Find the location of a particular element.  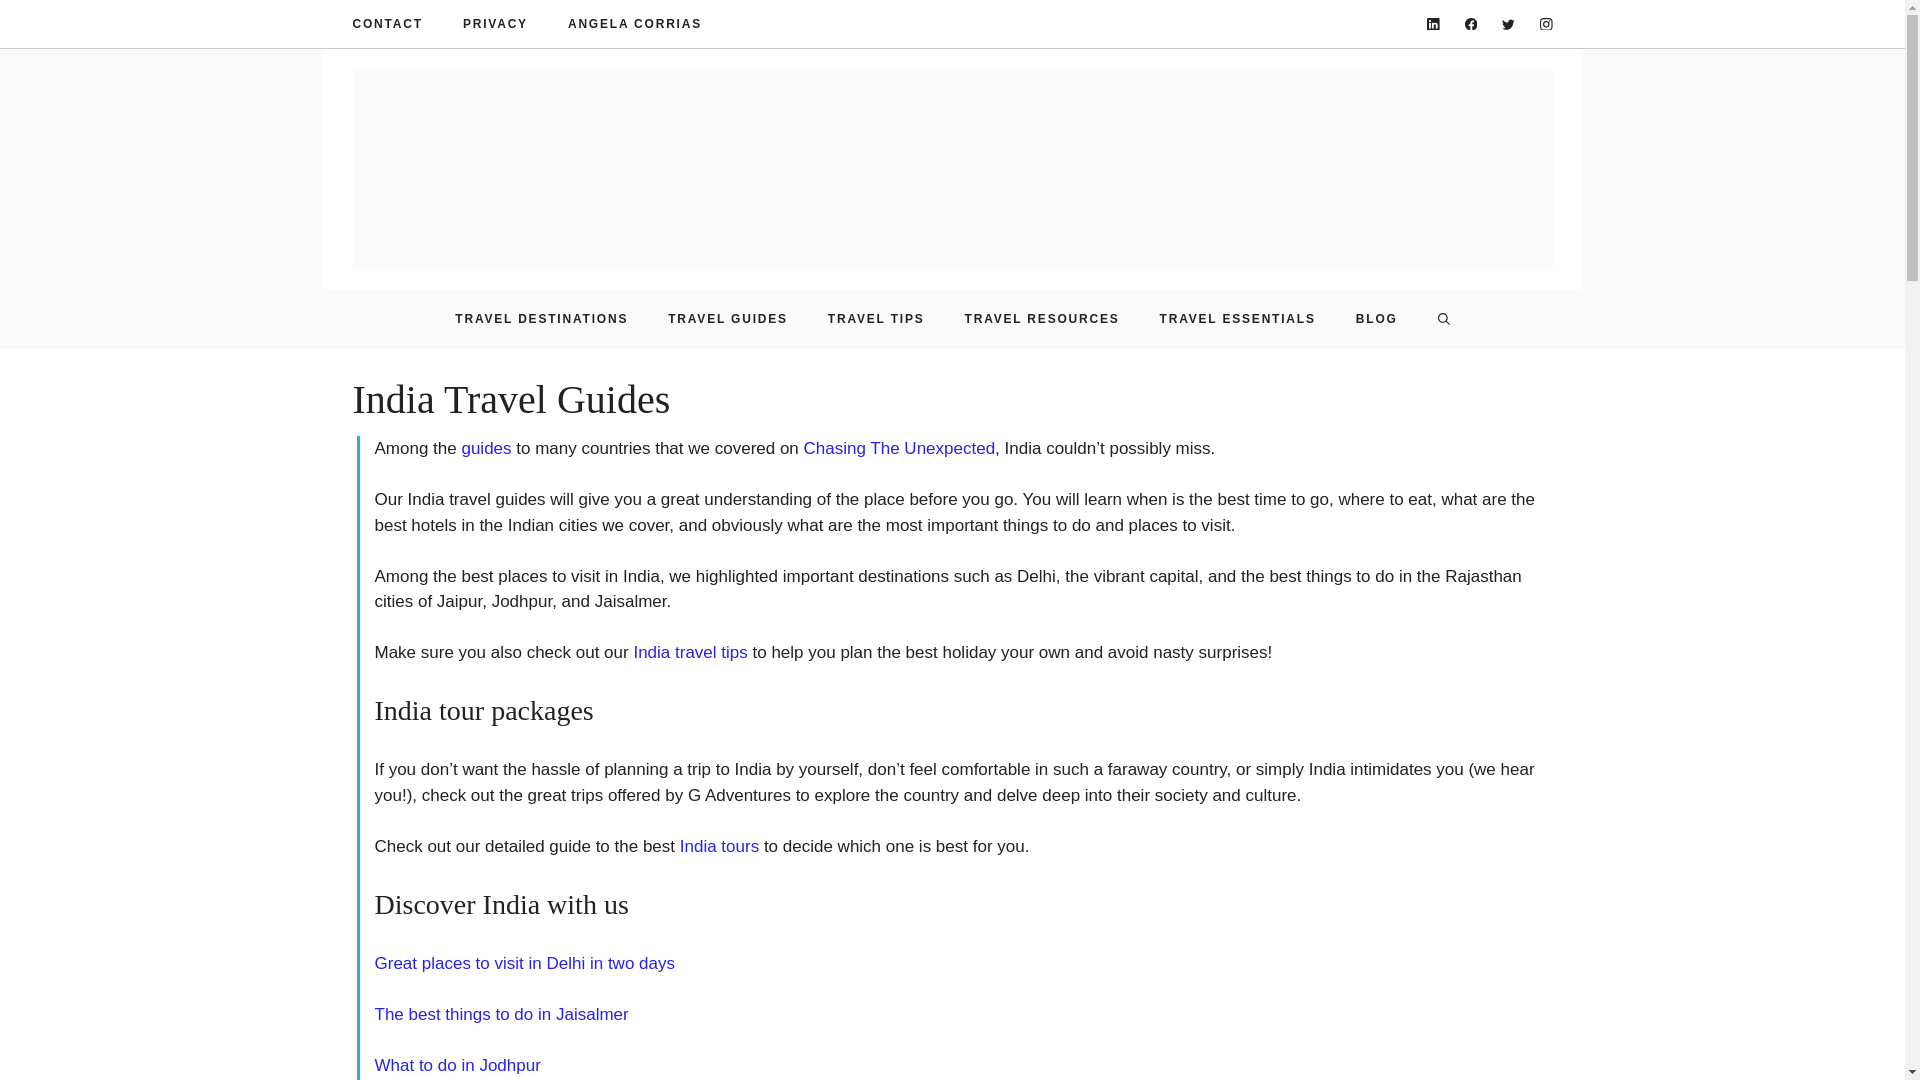

PRIVACY is located at coordinates (495, 24).